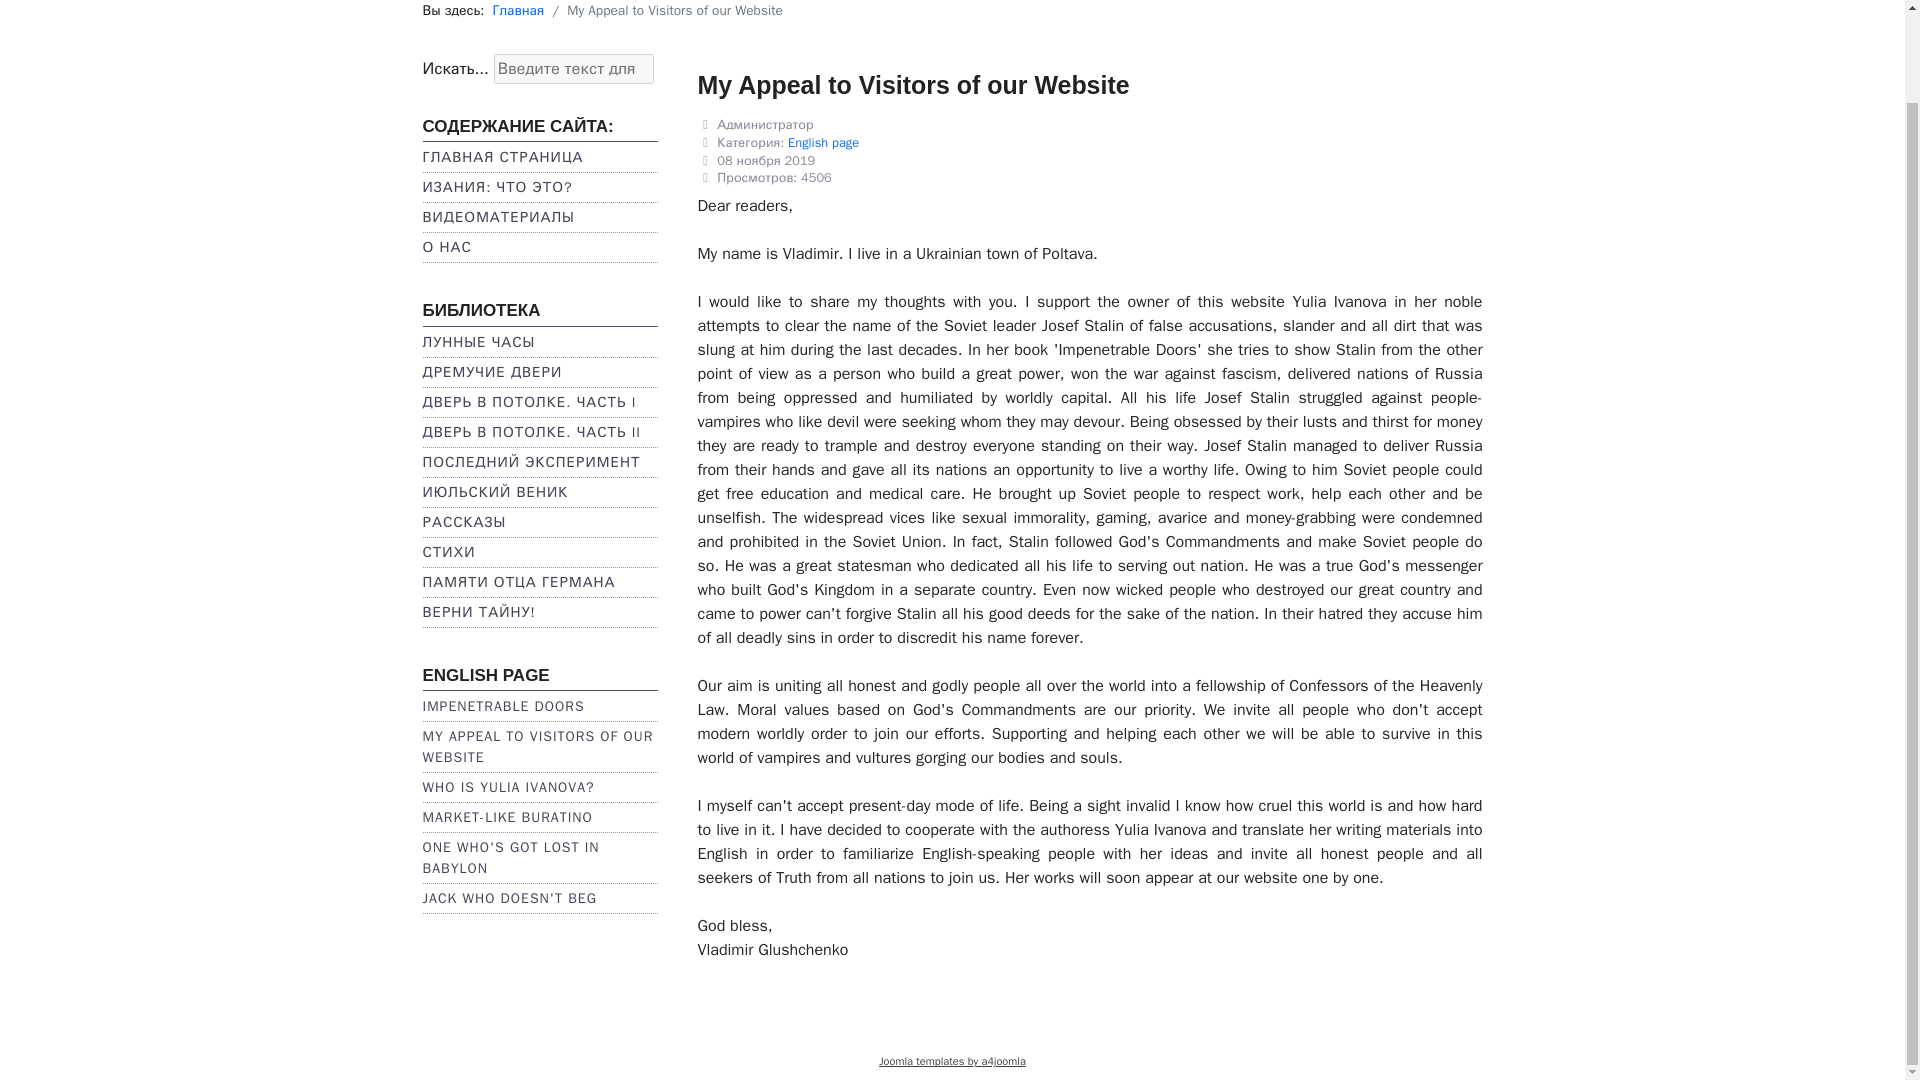  Describe the element at coordinates (508, 786) in the screenshot. I see `WHO IS YULIA IVANOVA?` at that location.